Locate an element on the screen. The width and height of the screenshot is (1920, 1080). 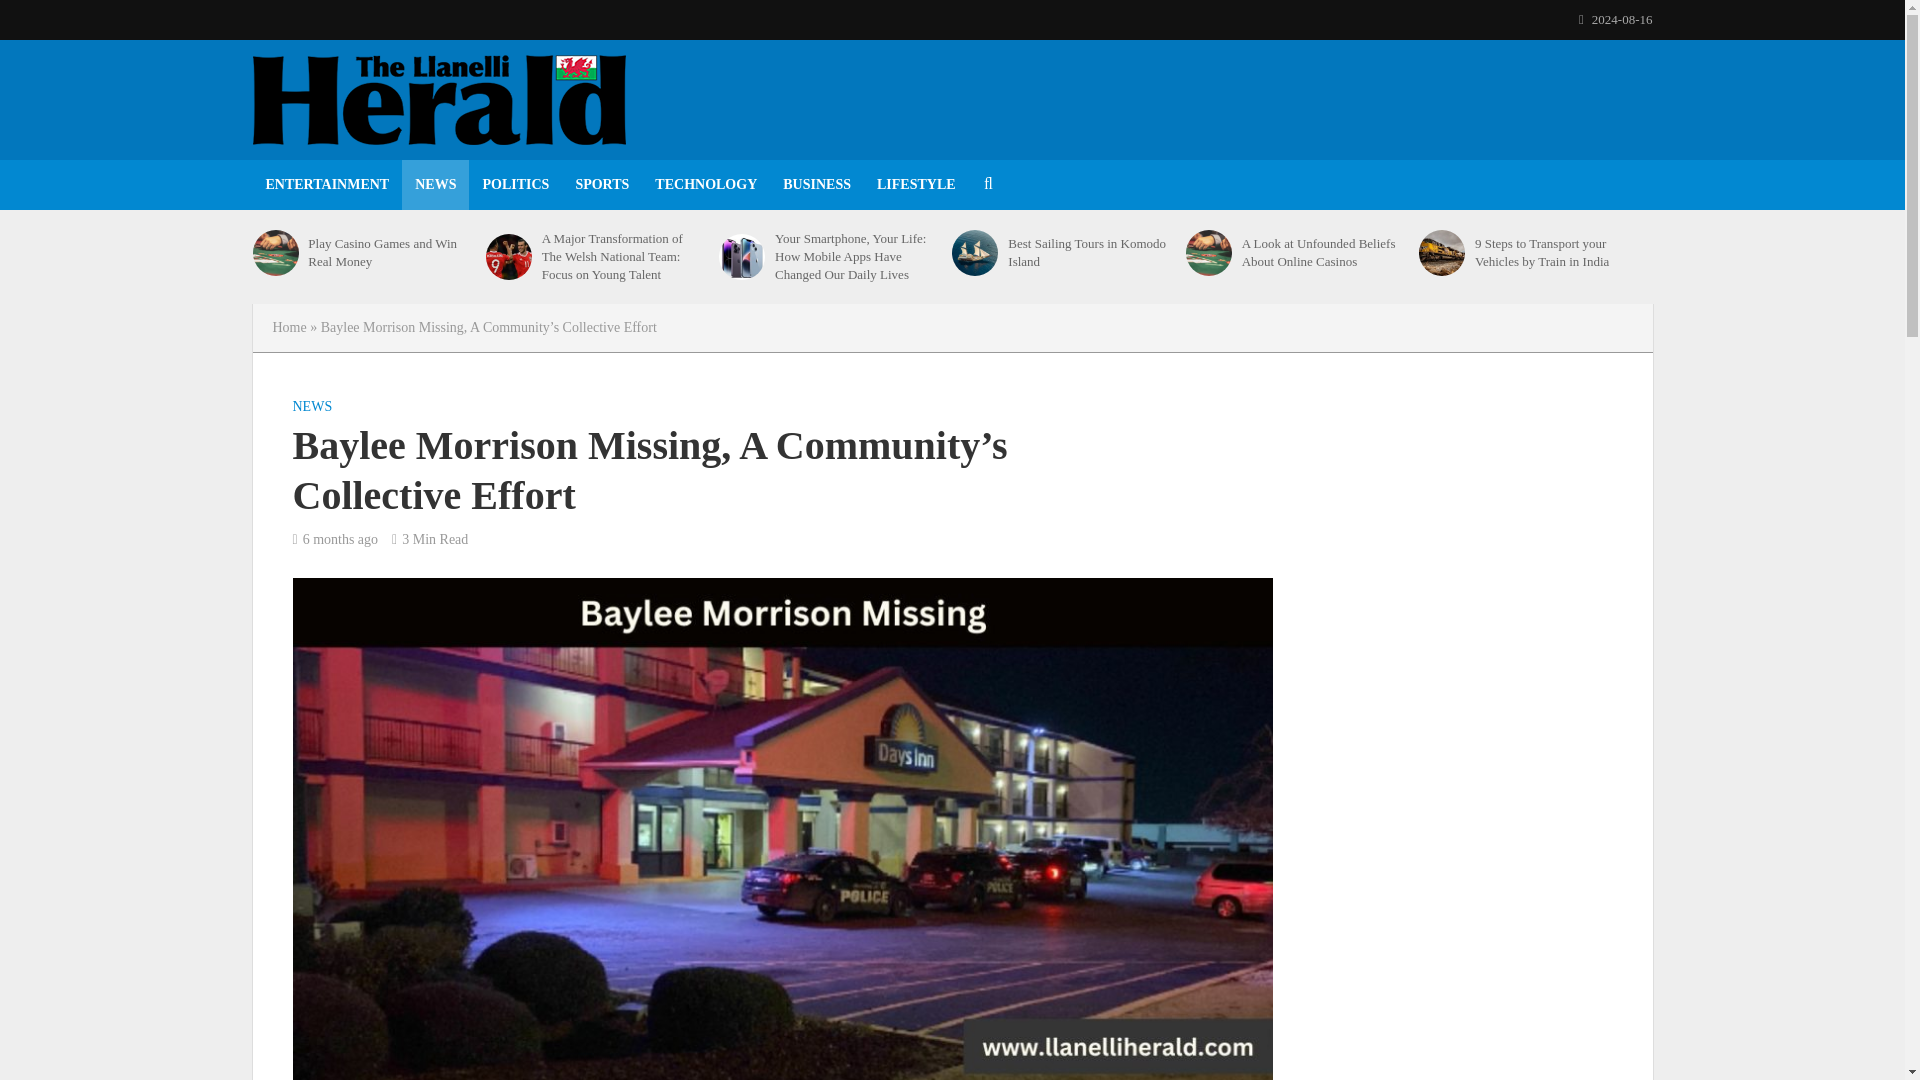
9 Steps to Transport your Vehicles by Train in India is located at coordinates (1441, 253).